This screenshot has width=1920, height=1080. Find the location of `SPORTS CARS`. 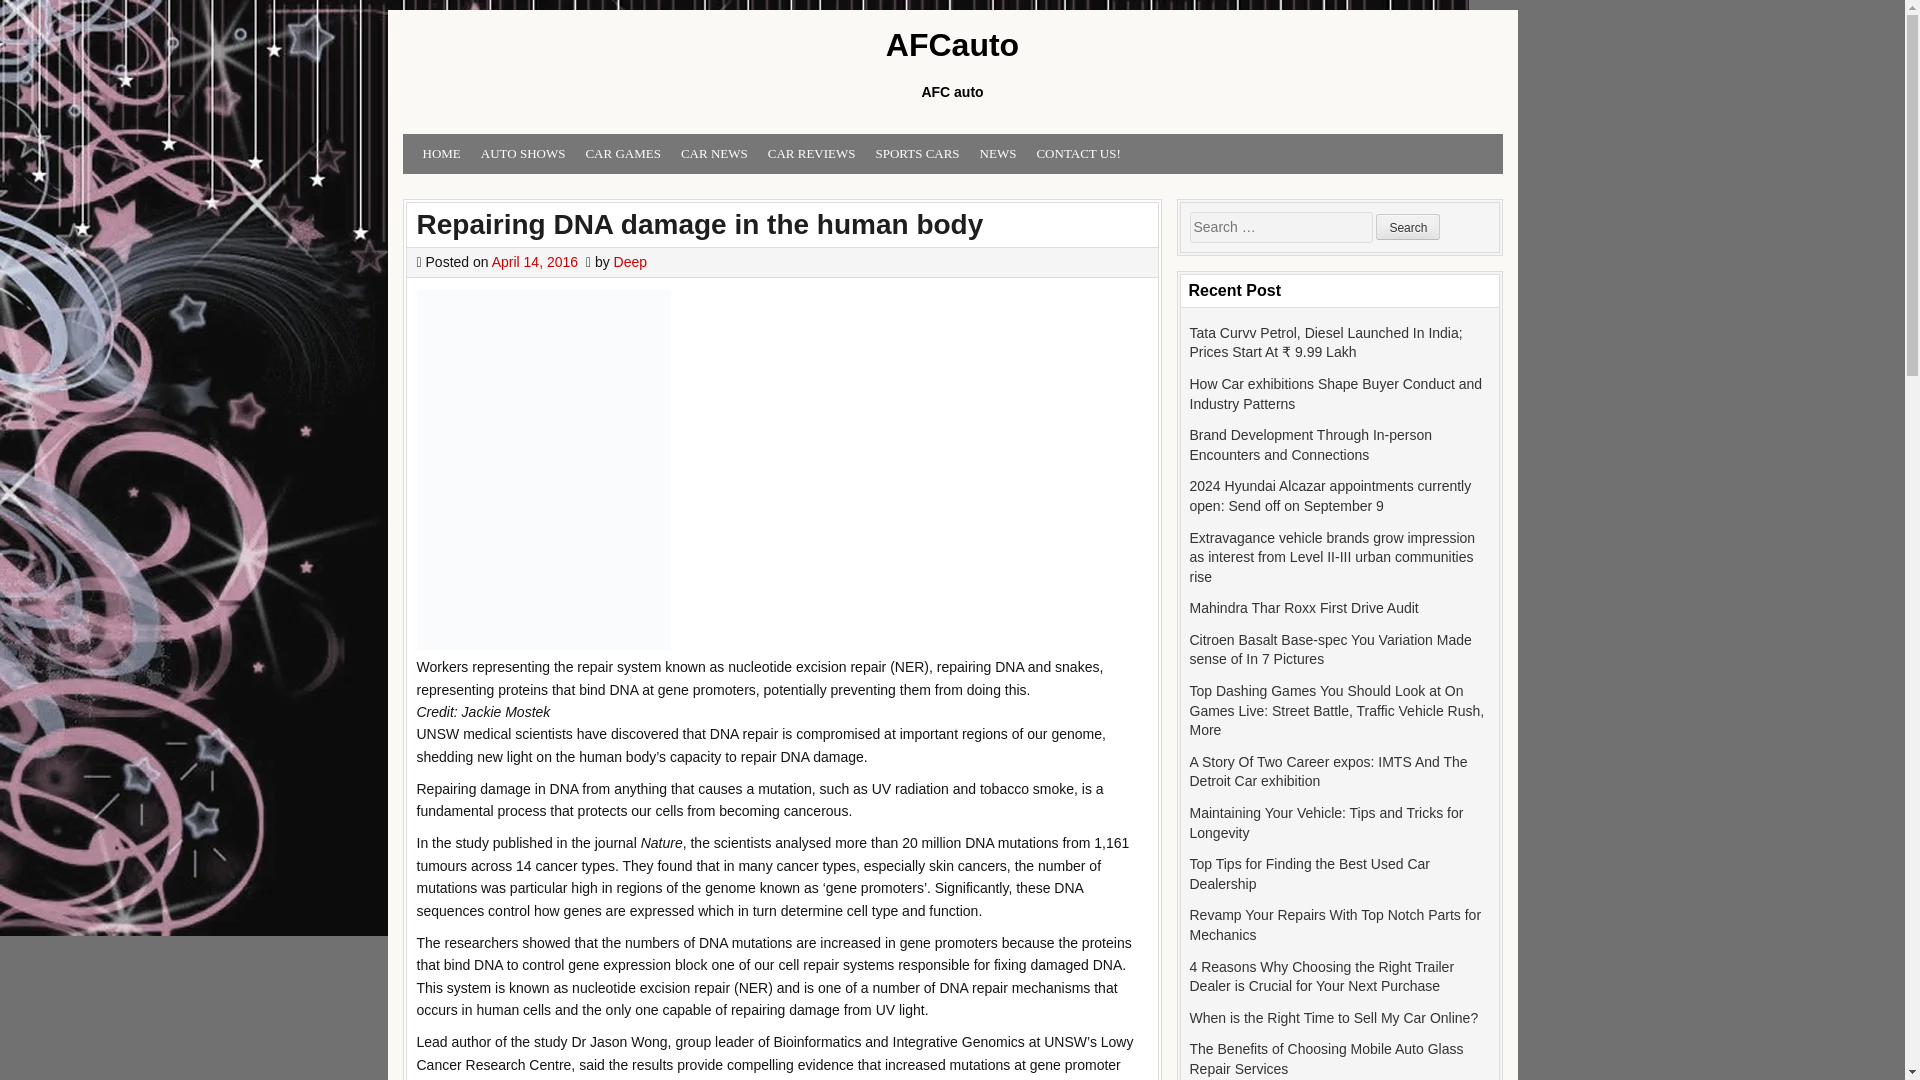

SPORTS CARS is located at coordinates (917, 154).